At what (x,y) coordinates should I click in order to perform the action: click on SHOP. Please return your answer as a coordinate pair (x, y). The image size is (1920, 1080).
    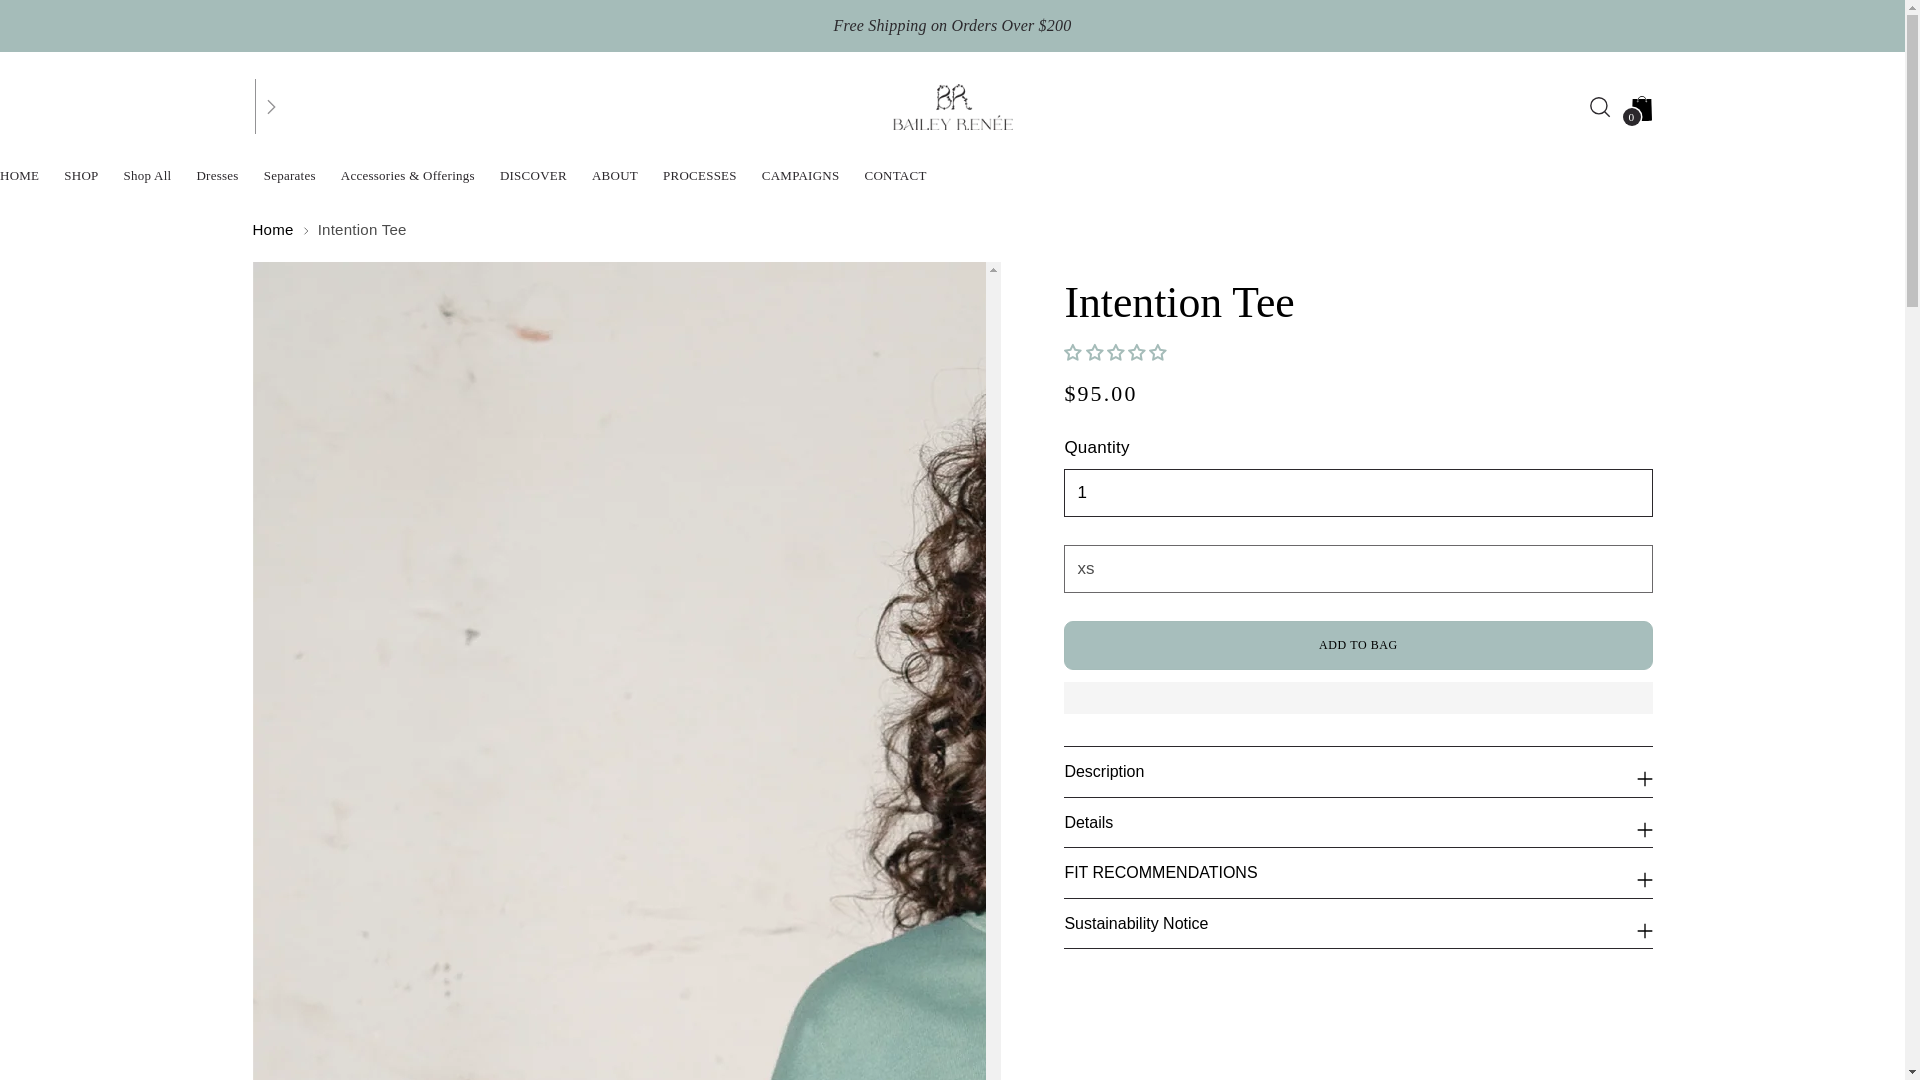
    Looking at the image, I should click on (80, 175).